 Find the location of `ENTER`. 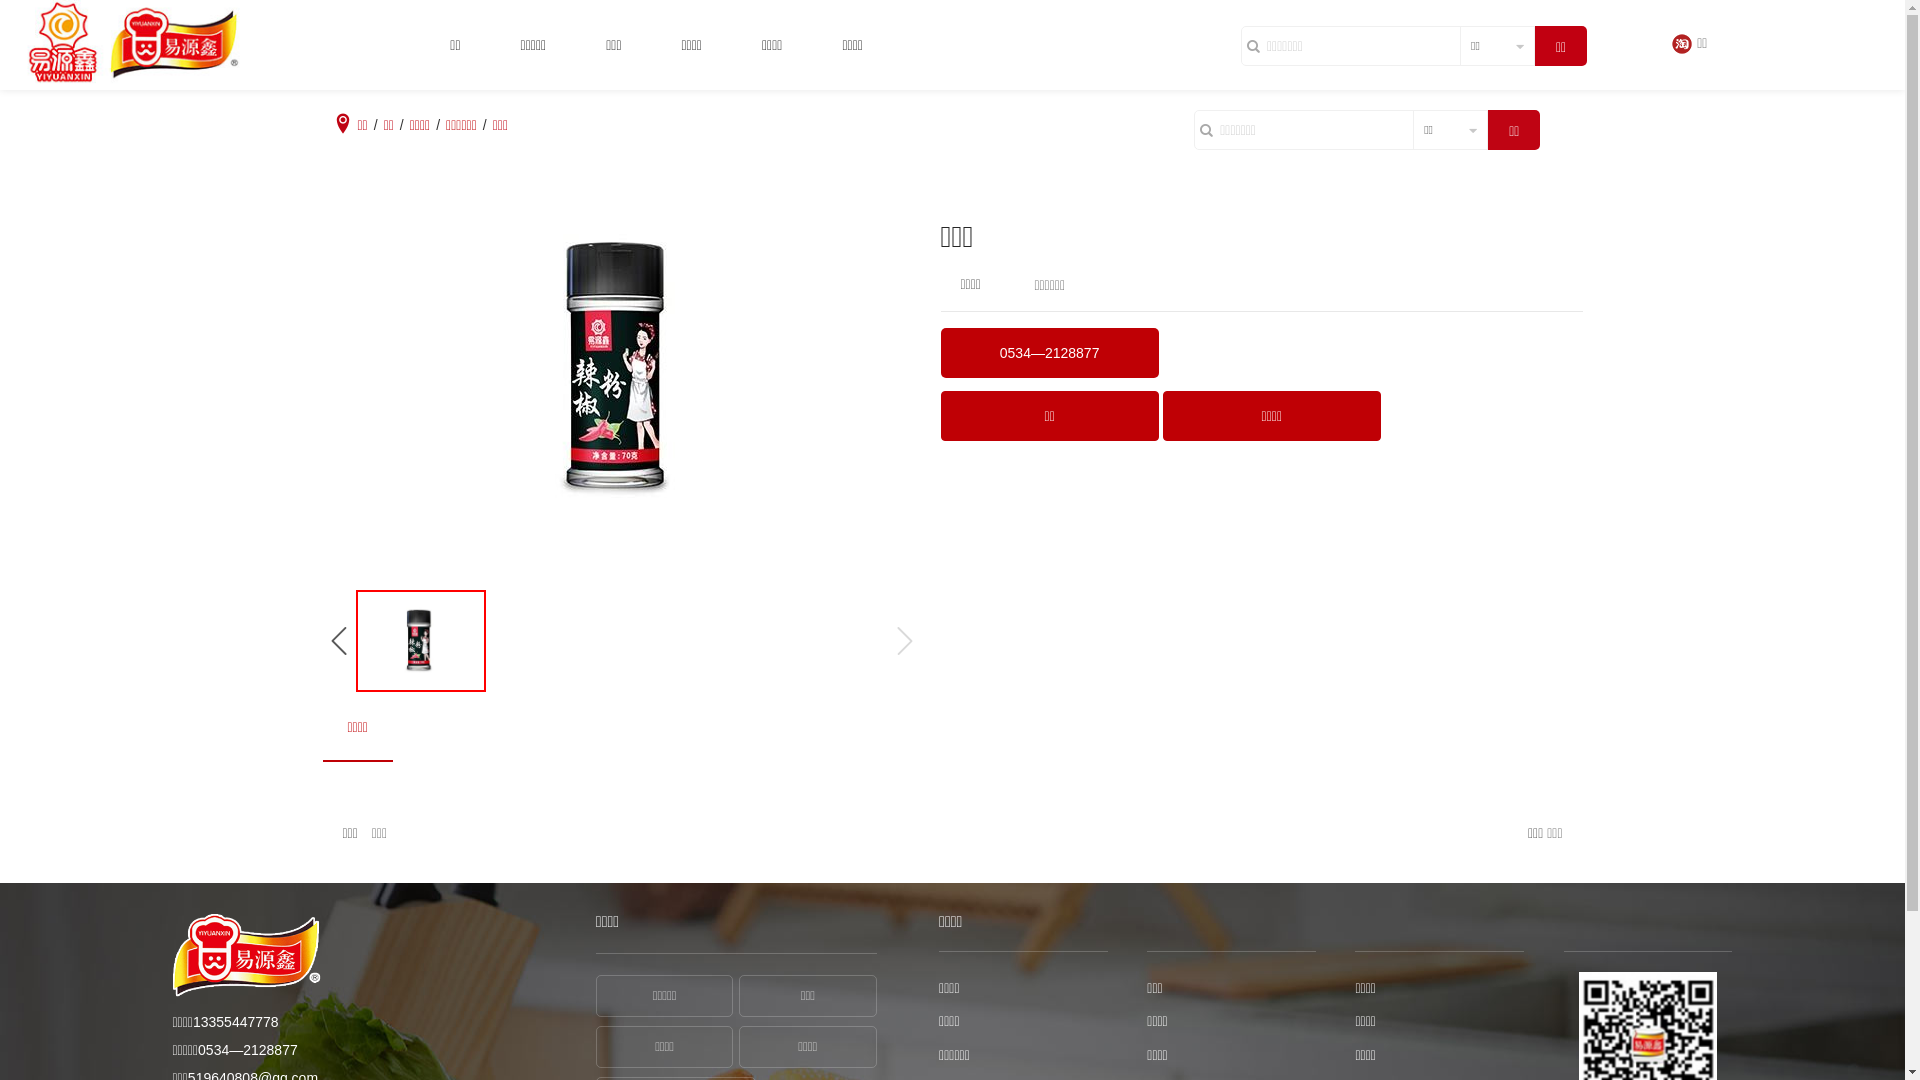

ENTER is located at coordinates (1674, 100).